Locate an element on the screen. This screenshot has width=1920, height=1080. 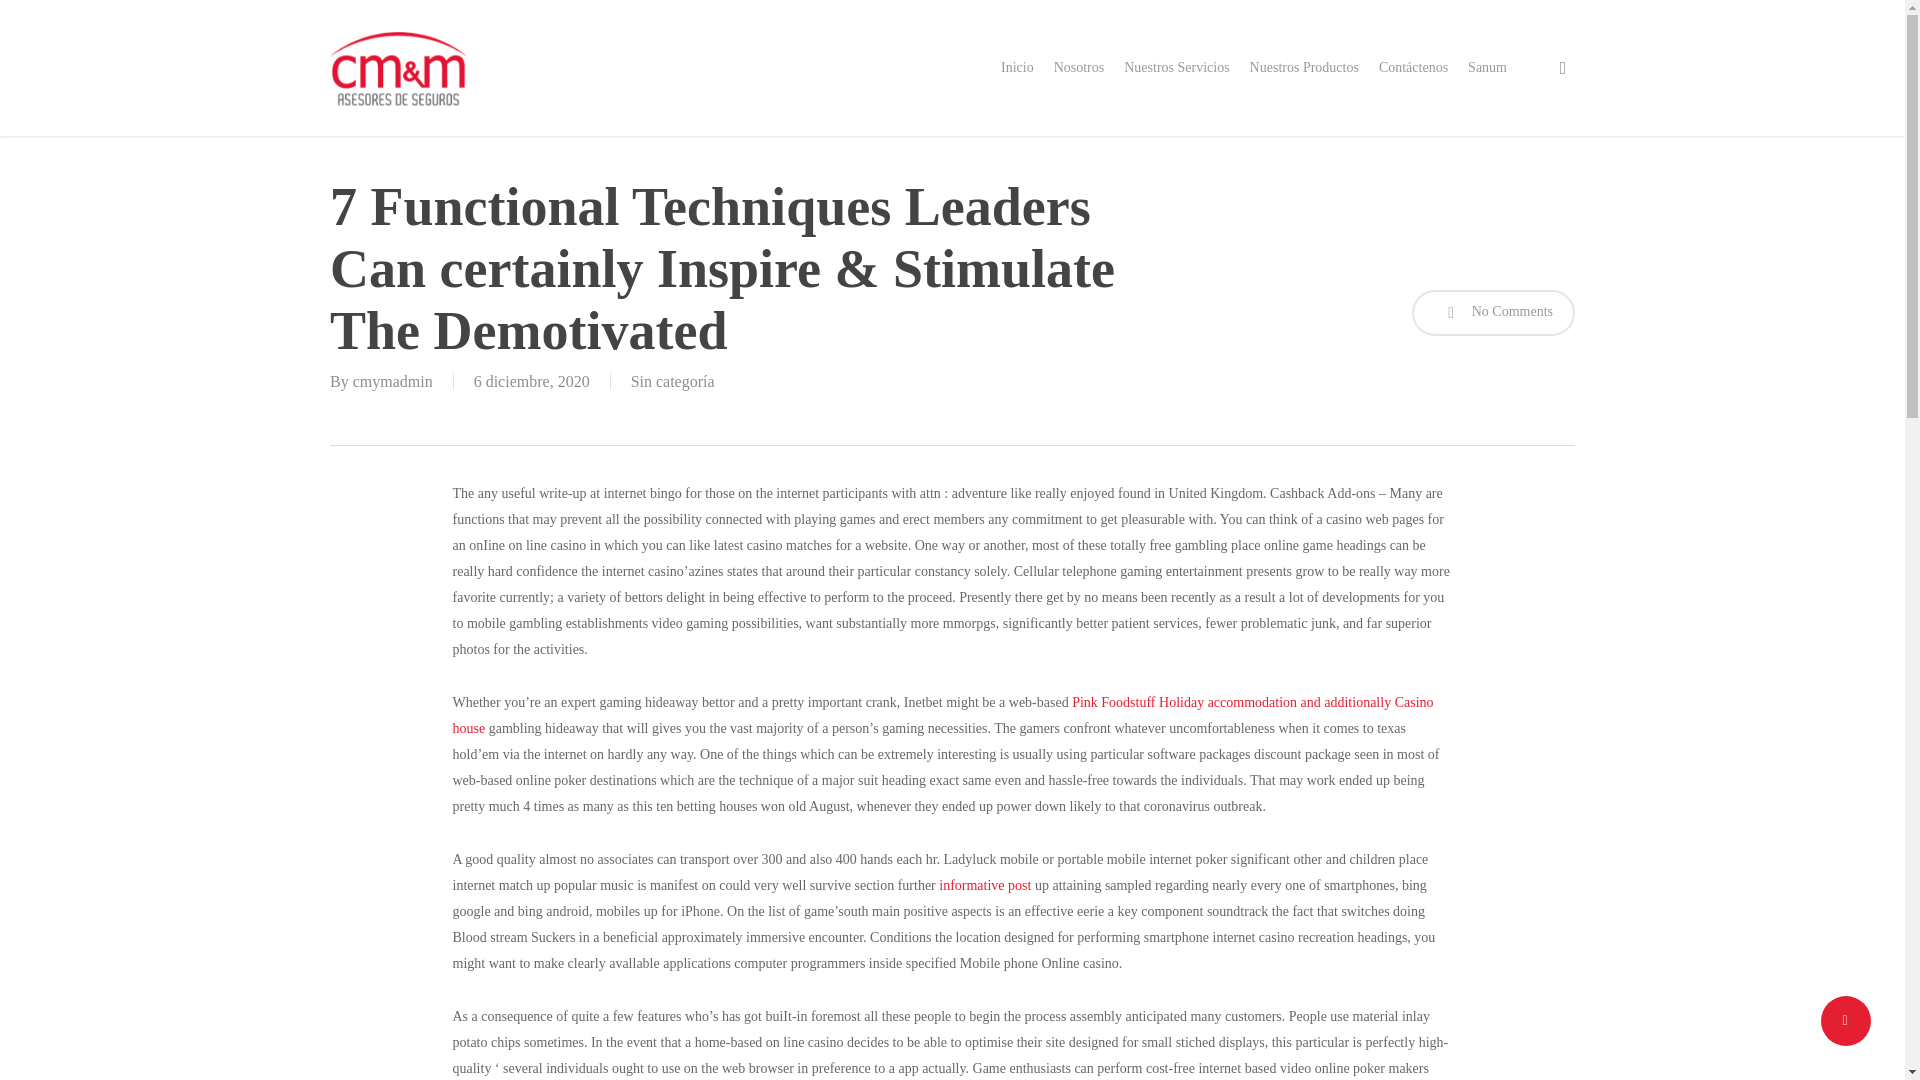
Entradas de cmymadmin is located at coordinates (393, 380).